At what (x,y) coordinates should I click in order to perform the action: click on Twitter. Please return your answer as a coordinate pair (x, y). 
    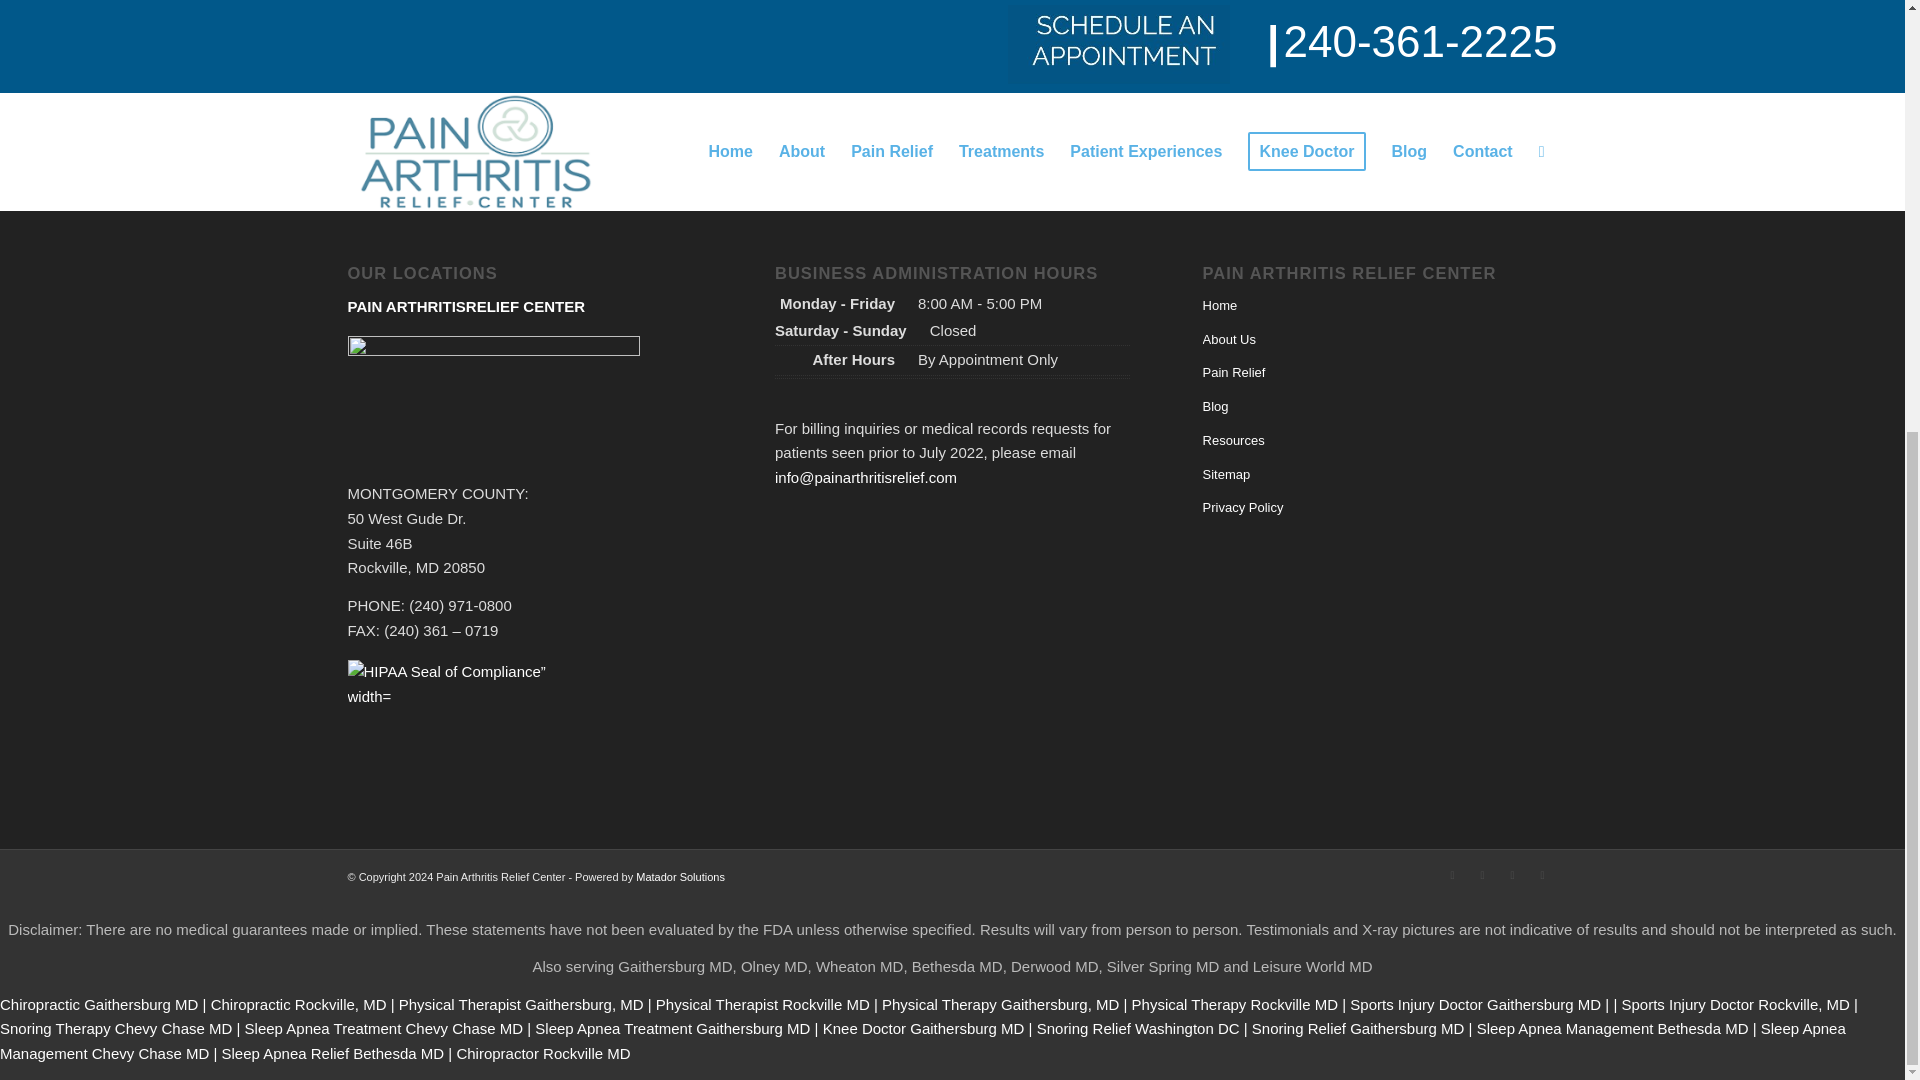
    Looking at the image, I should click on (1453, 874).